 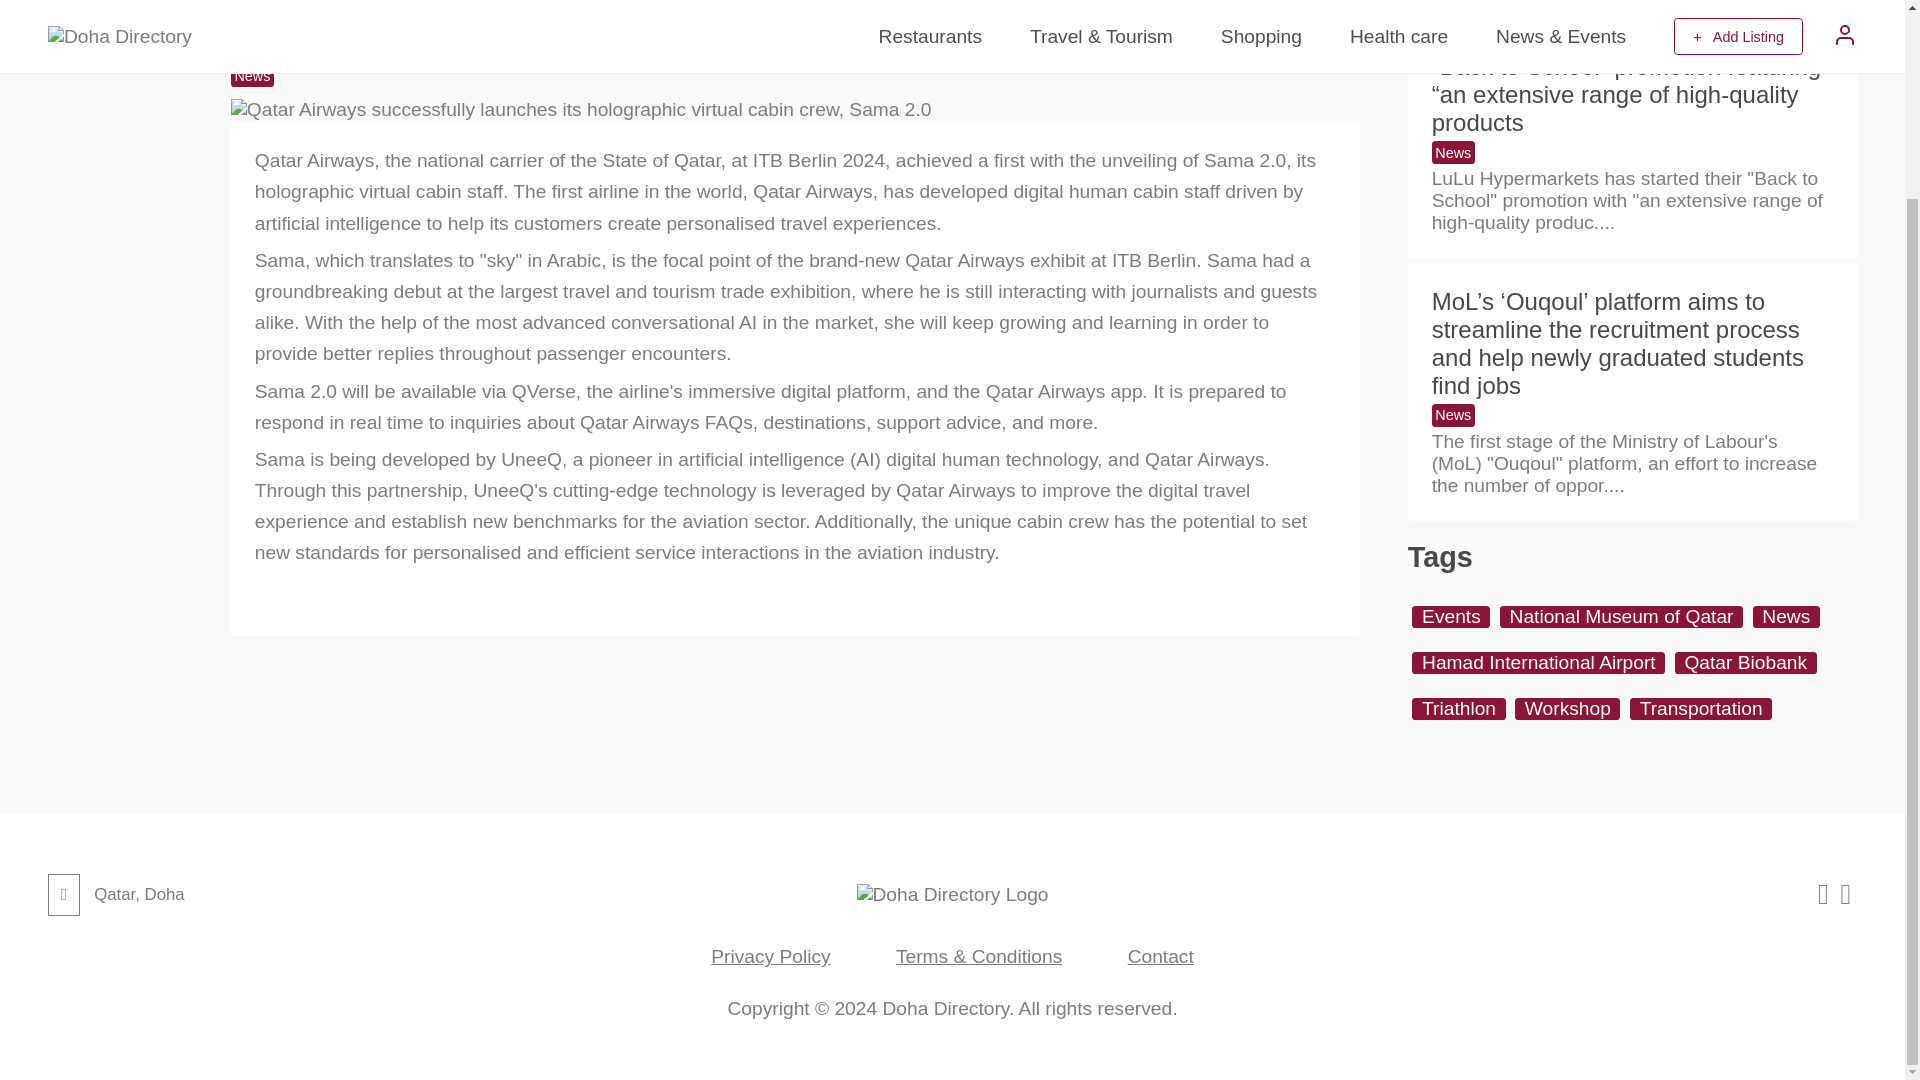 I want to click on Privacy Policy, so click(x=770, y=956).